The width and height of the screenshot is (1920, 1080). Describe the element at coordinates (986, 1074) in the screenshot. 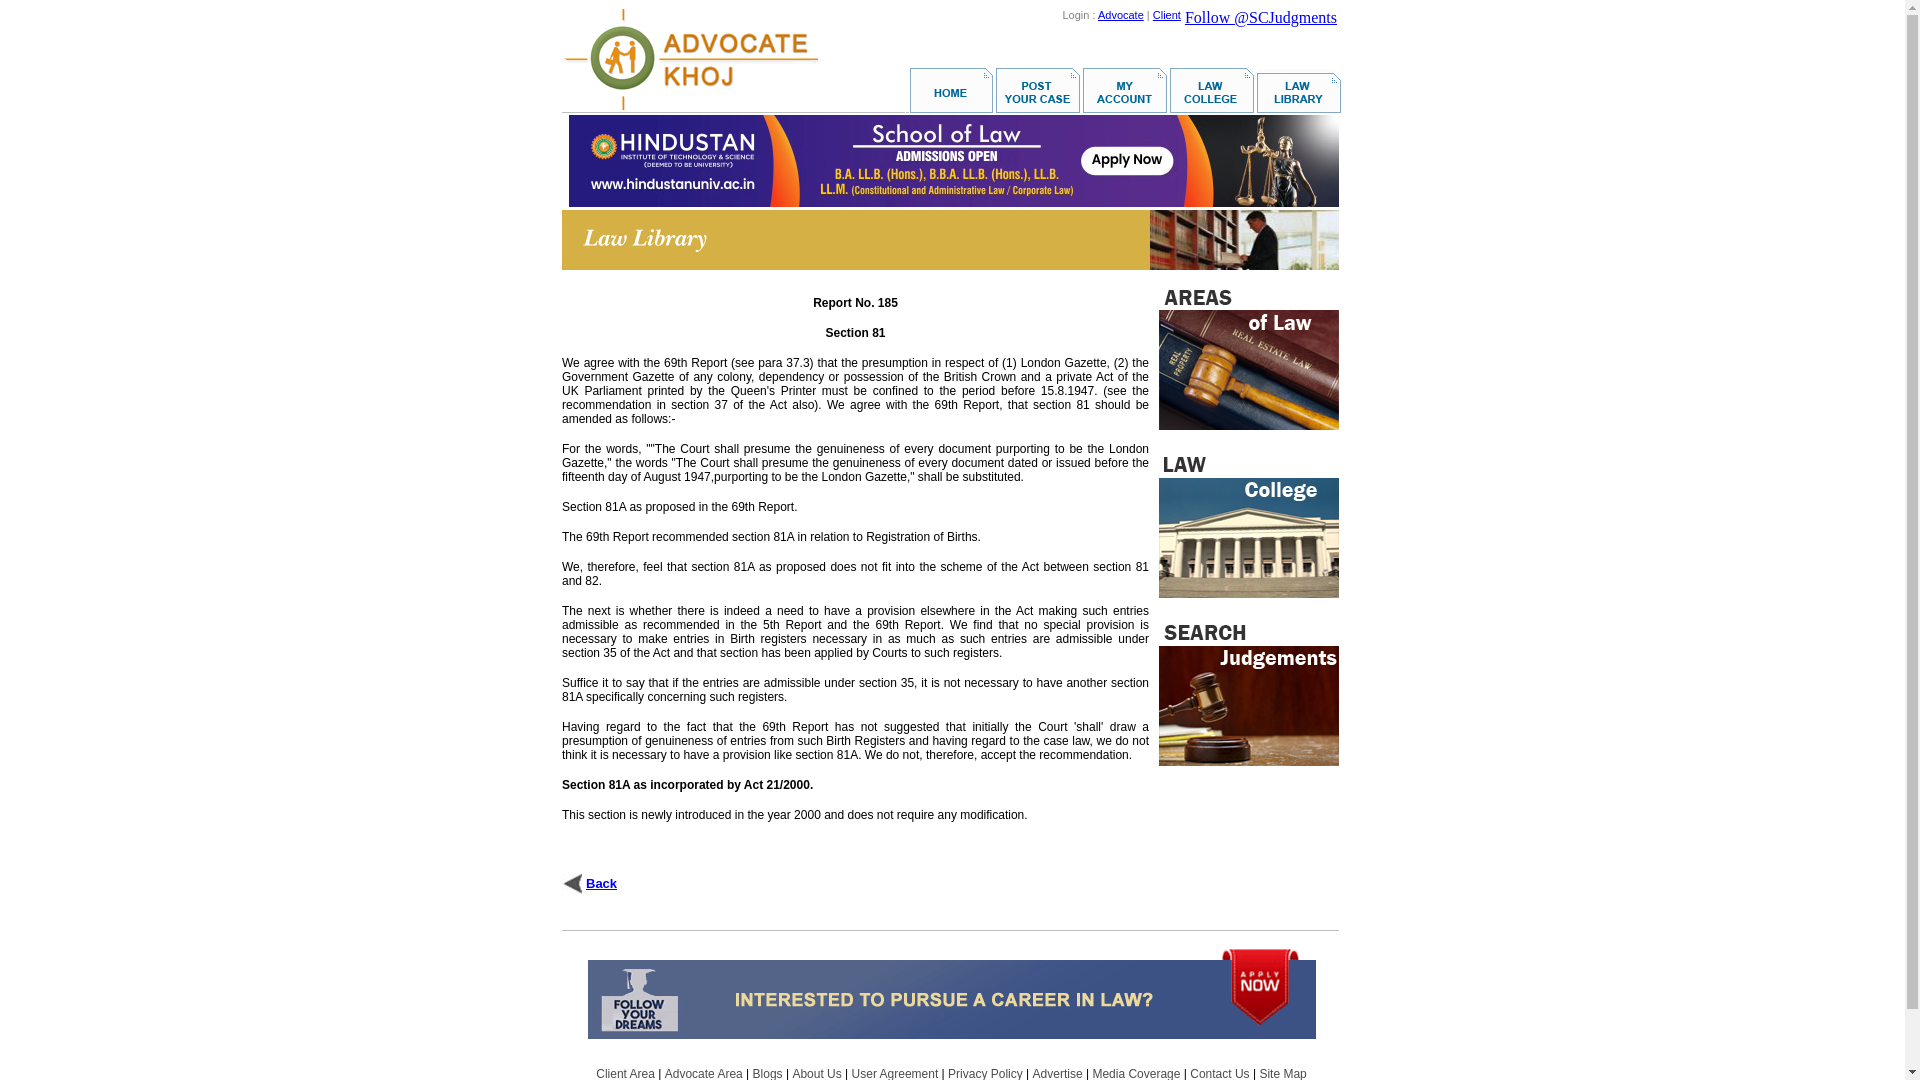

I see `Privacy Policy` at that location.